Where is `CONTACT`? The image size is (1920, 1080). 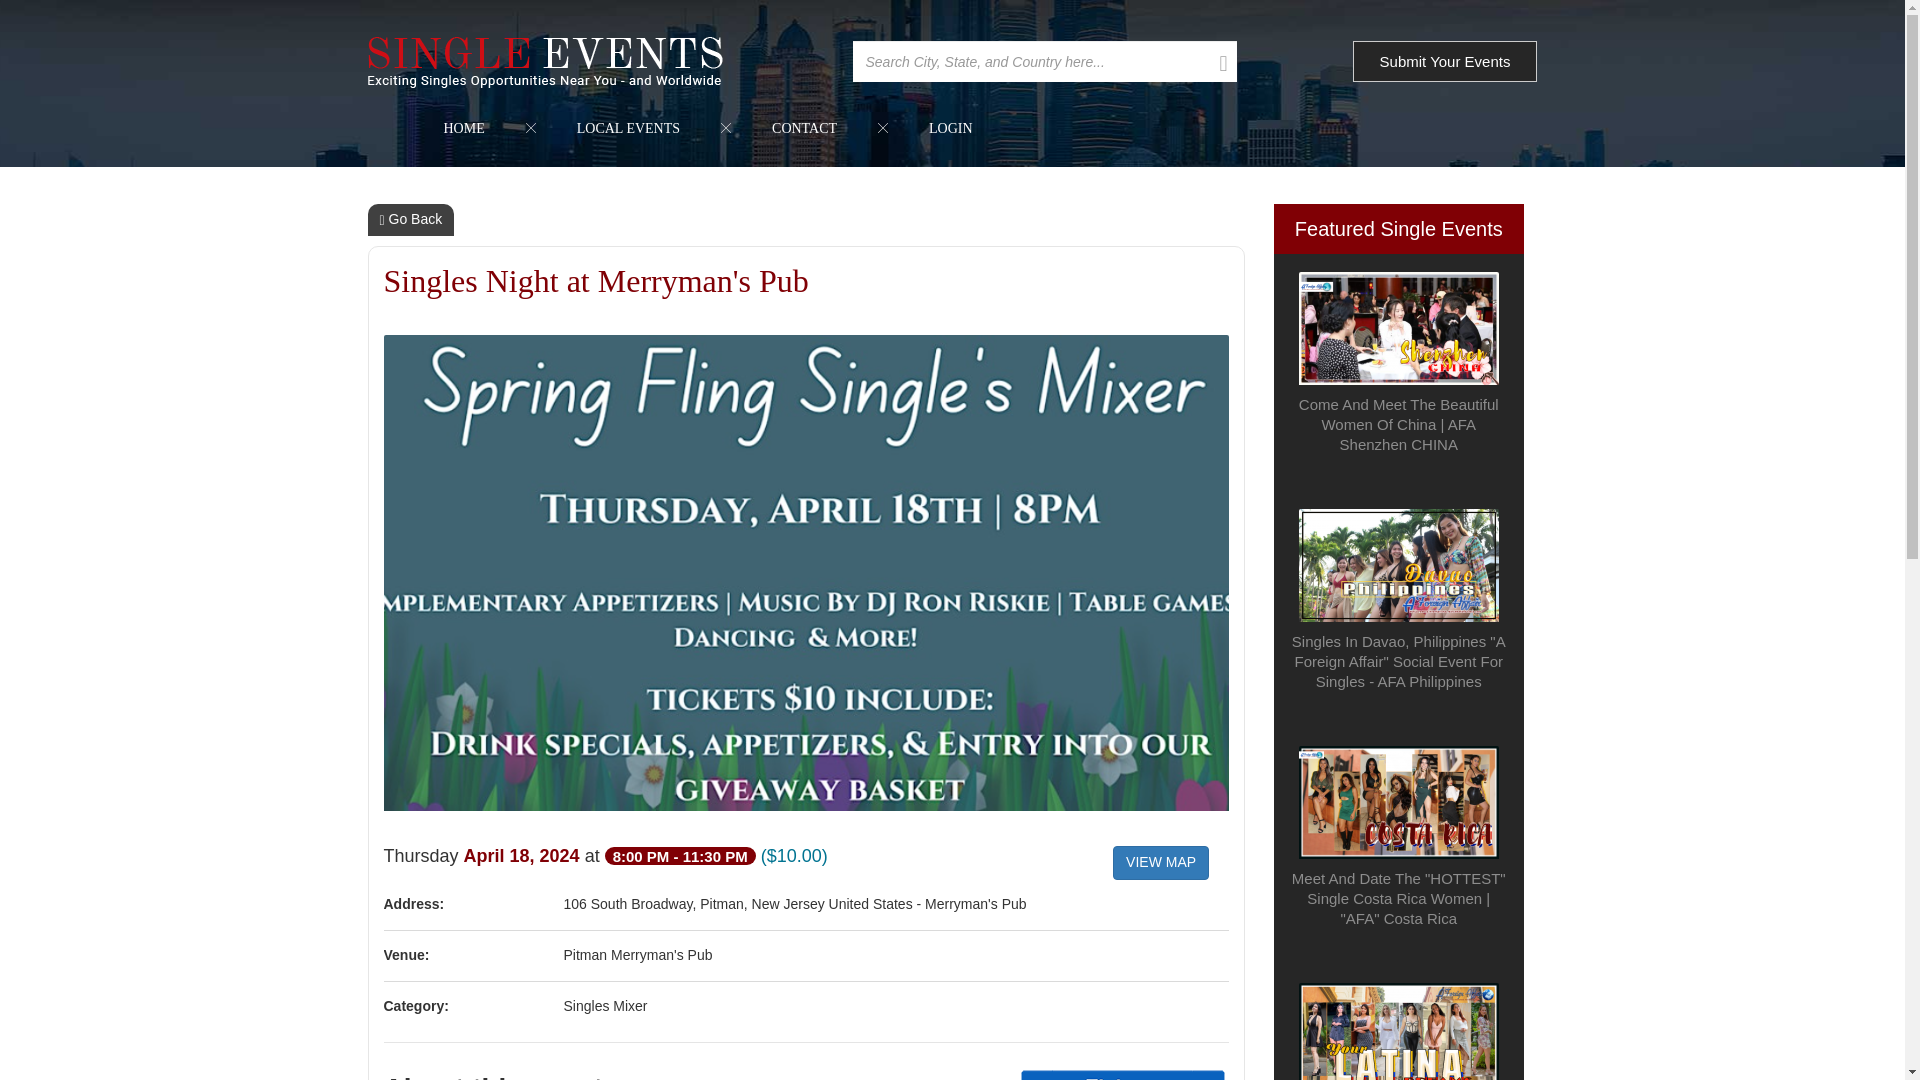 CONTACT is located at coordinates (804, 128).